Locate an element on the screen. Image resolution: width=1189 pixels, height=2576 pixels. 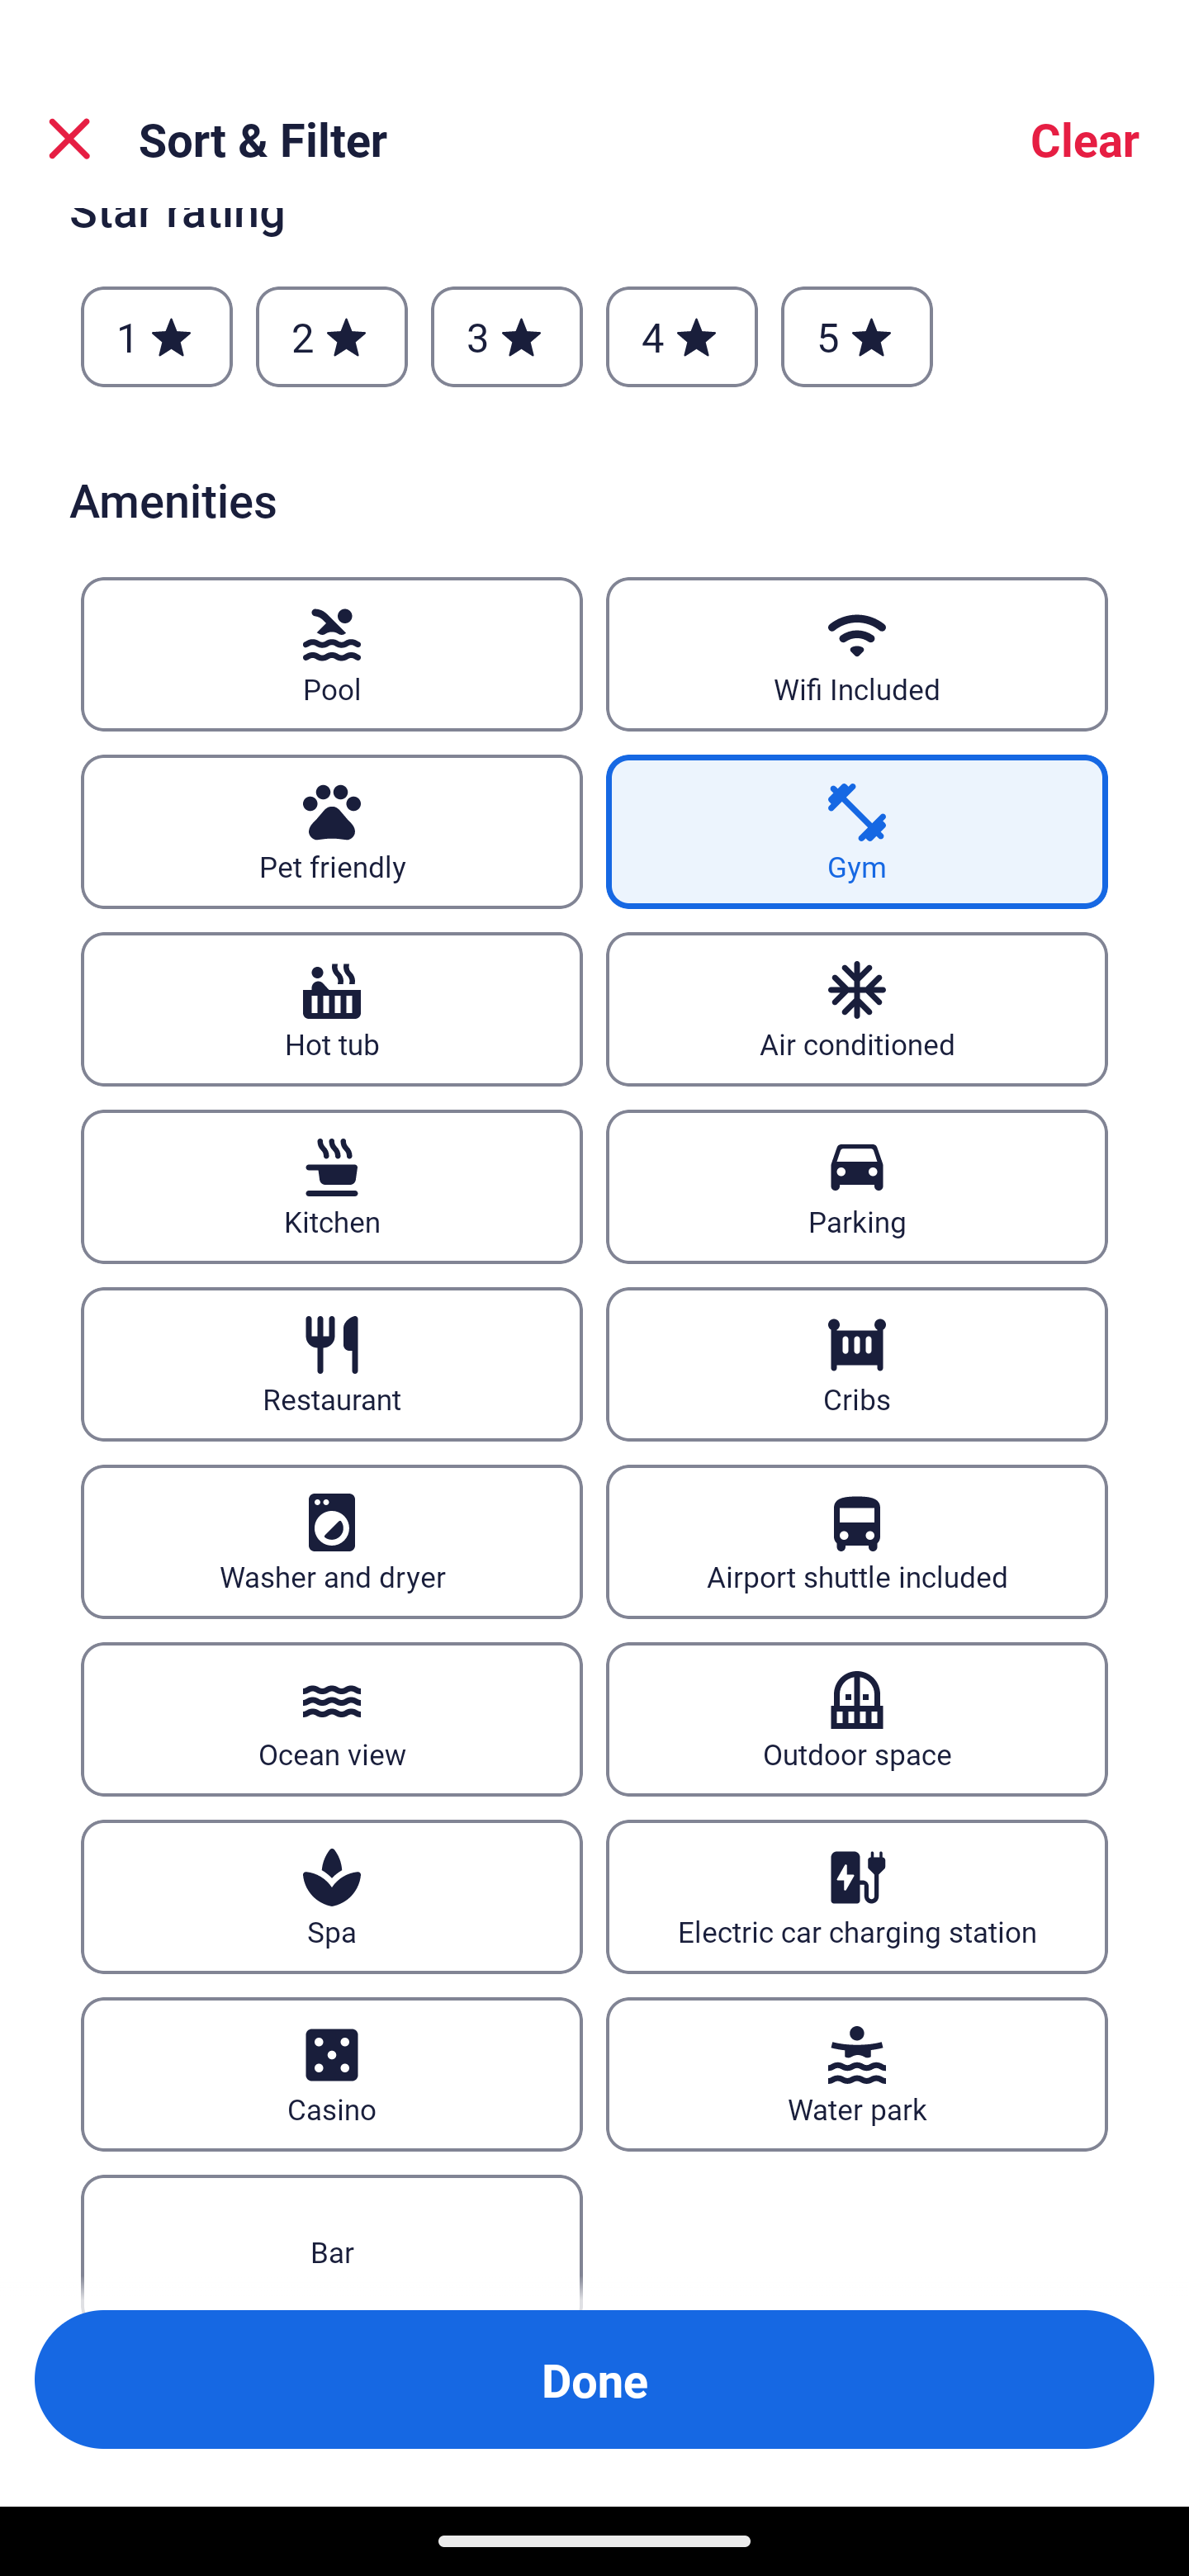
Clear is located at coordinates (1085, 139).